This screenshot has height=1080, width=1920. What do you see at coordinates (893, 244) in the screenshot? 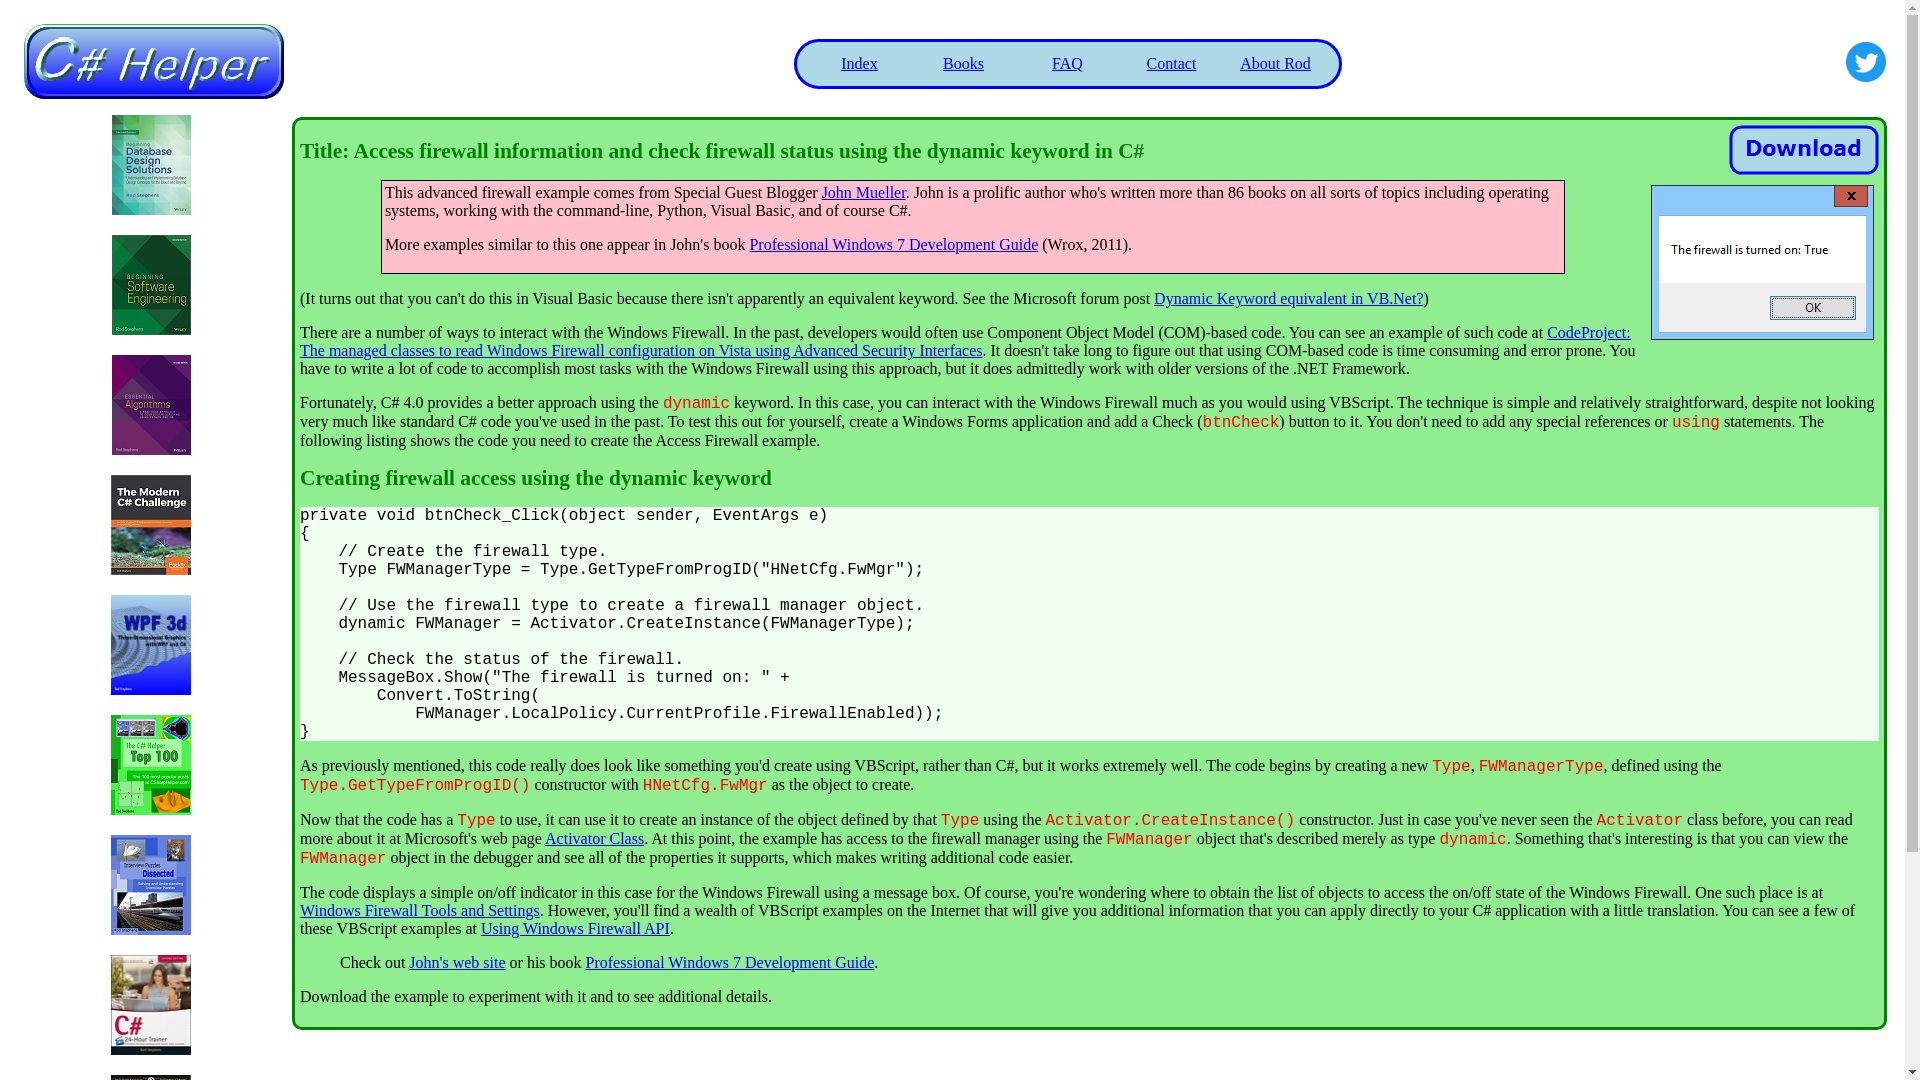
I see `Professional Windows 7 Development Guide` at bounding box center [893, 244].